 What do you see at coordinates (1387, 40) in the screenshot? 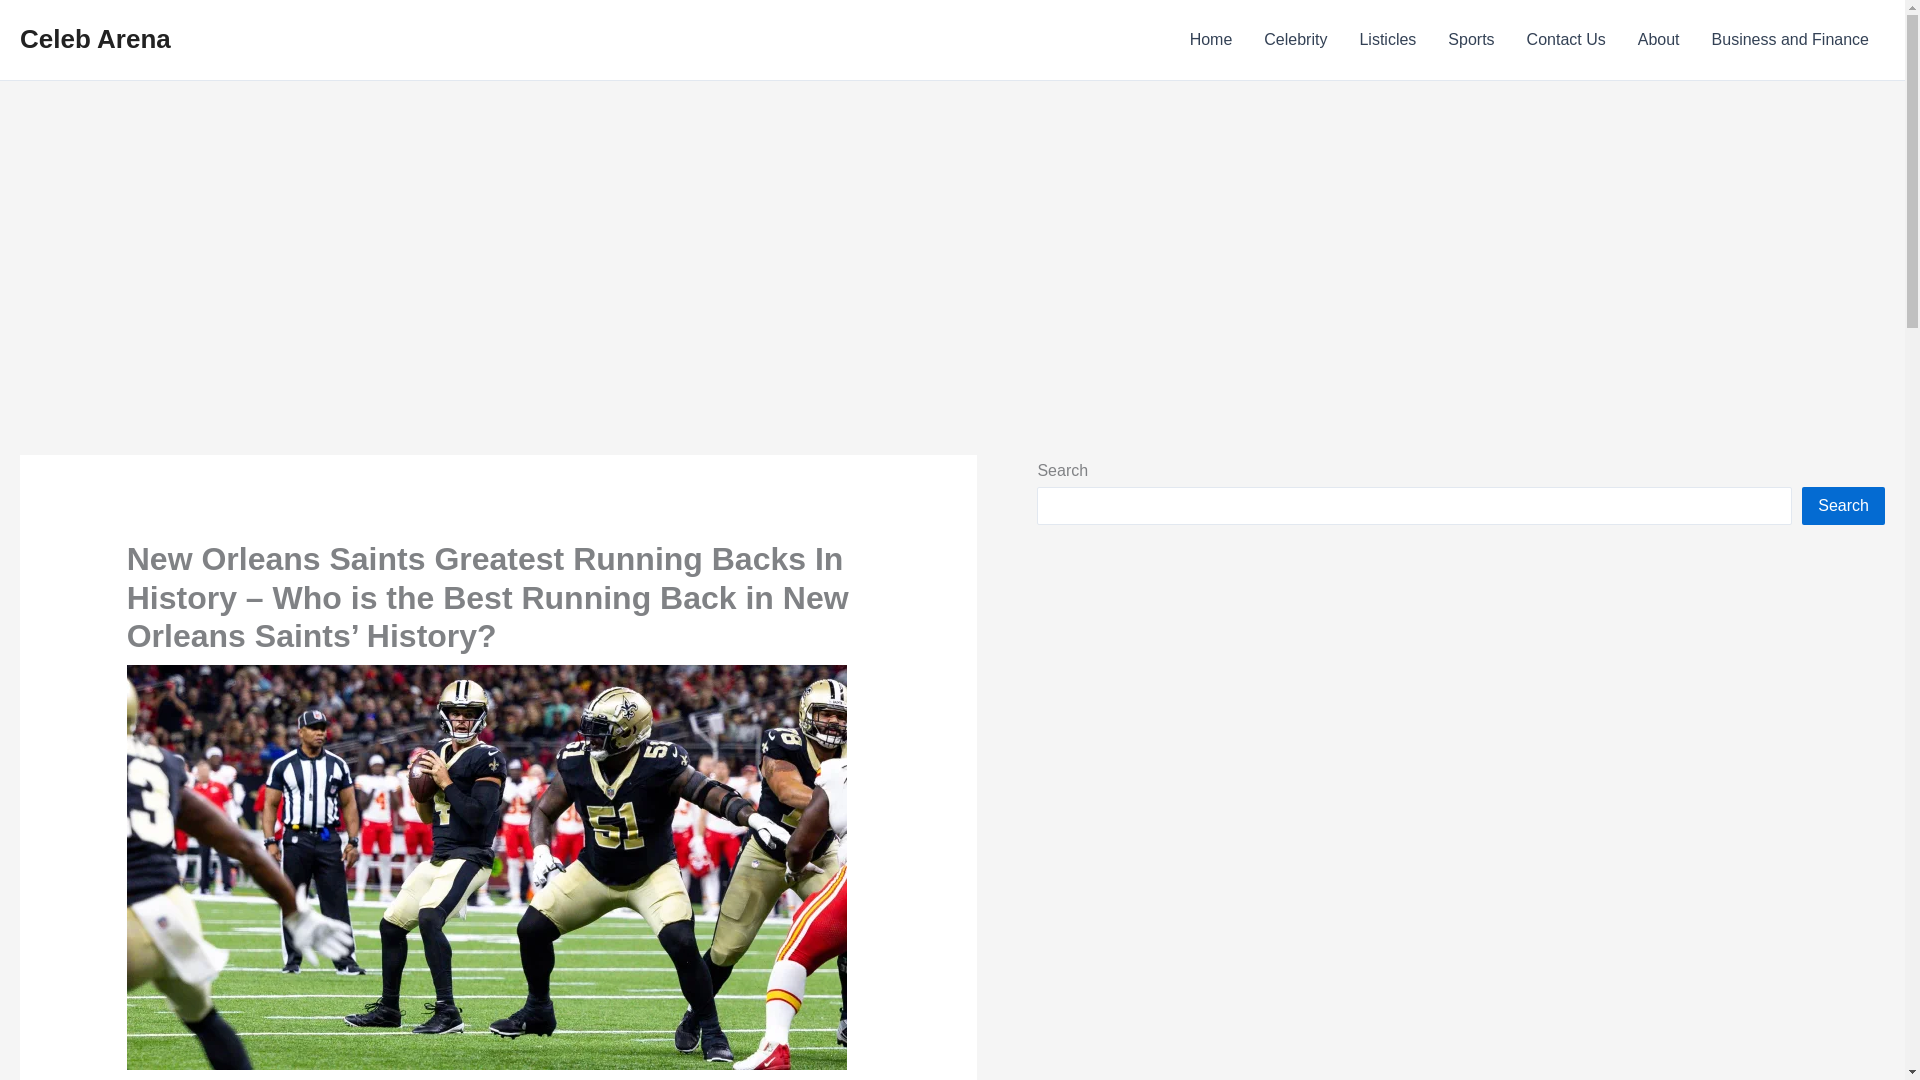
I see `Listicles` at bounding box center [1387, 40].